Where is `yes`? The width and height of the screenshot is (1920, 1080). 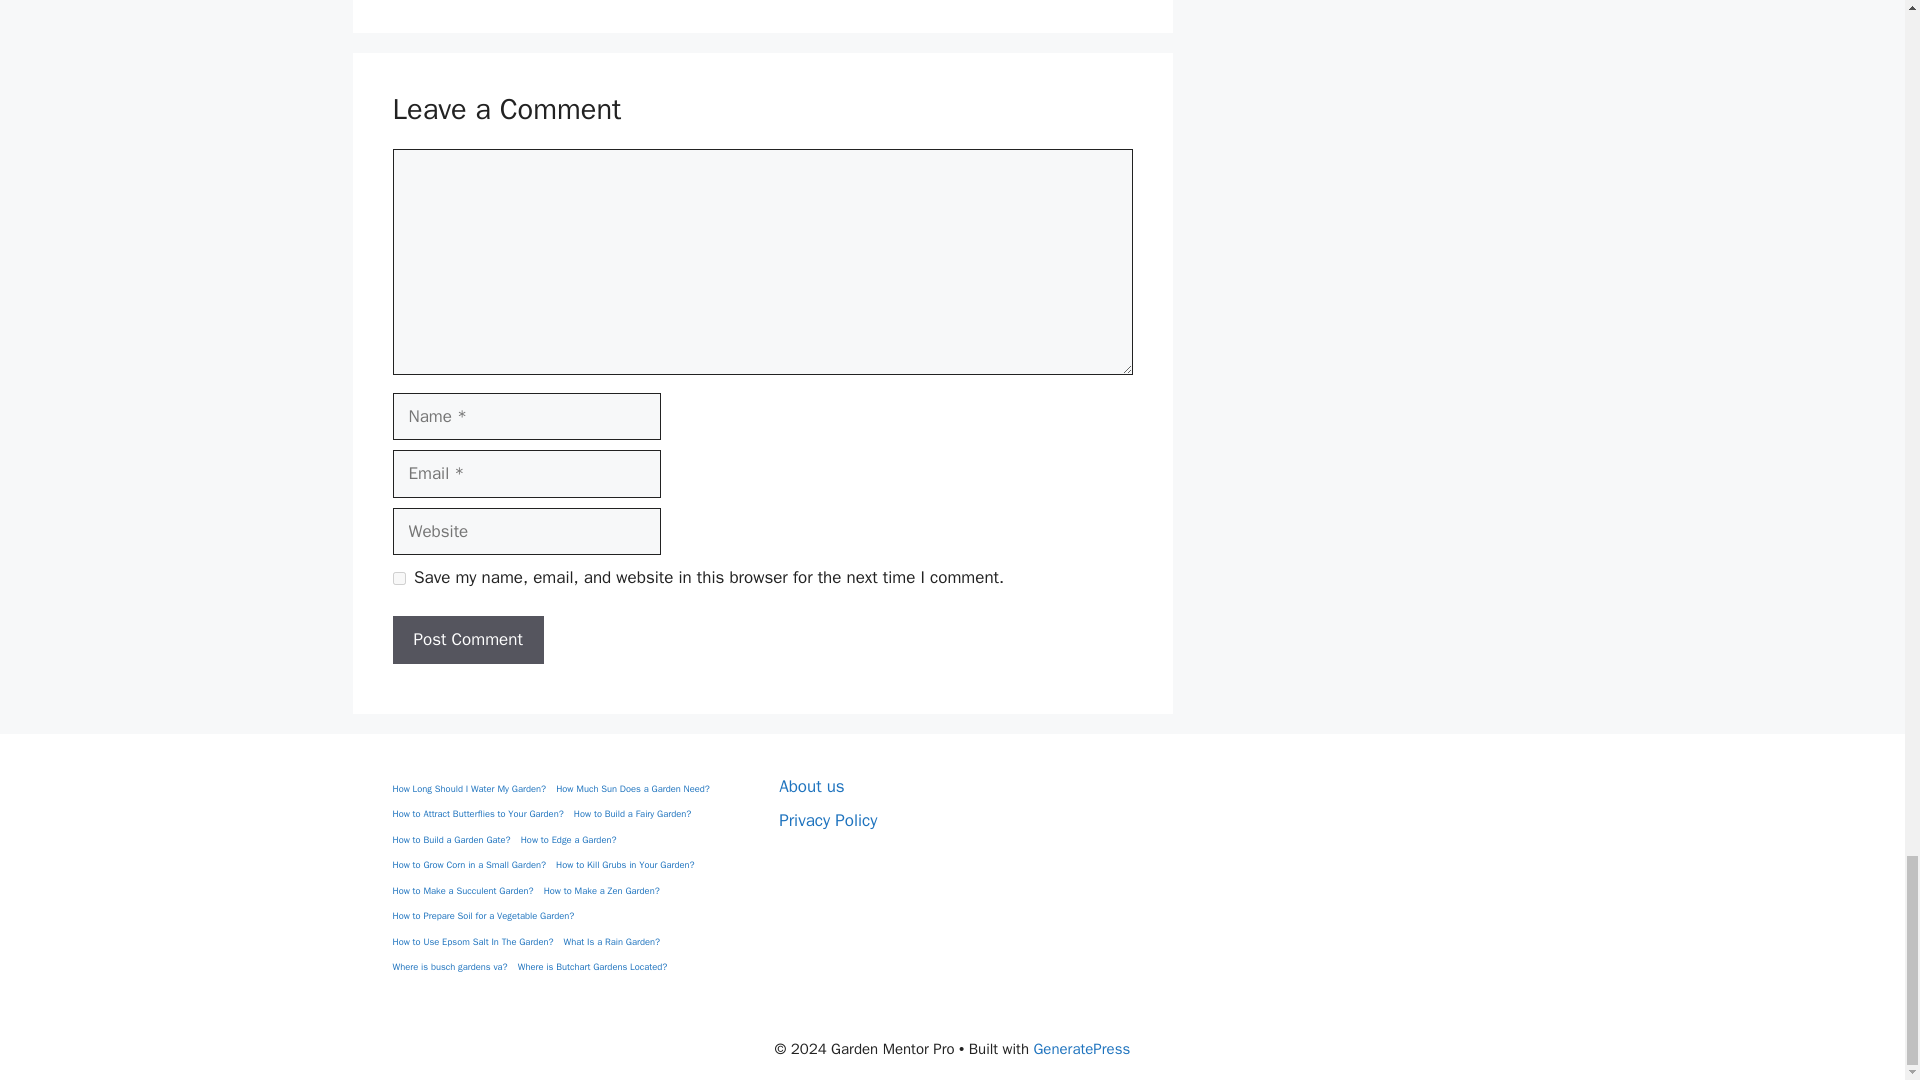
yes is located at coordinates (398, 578).